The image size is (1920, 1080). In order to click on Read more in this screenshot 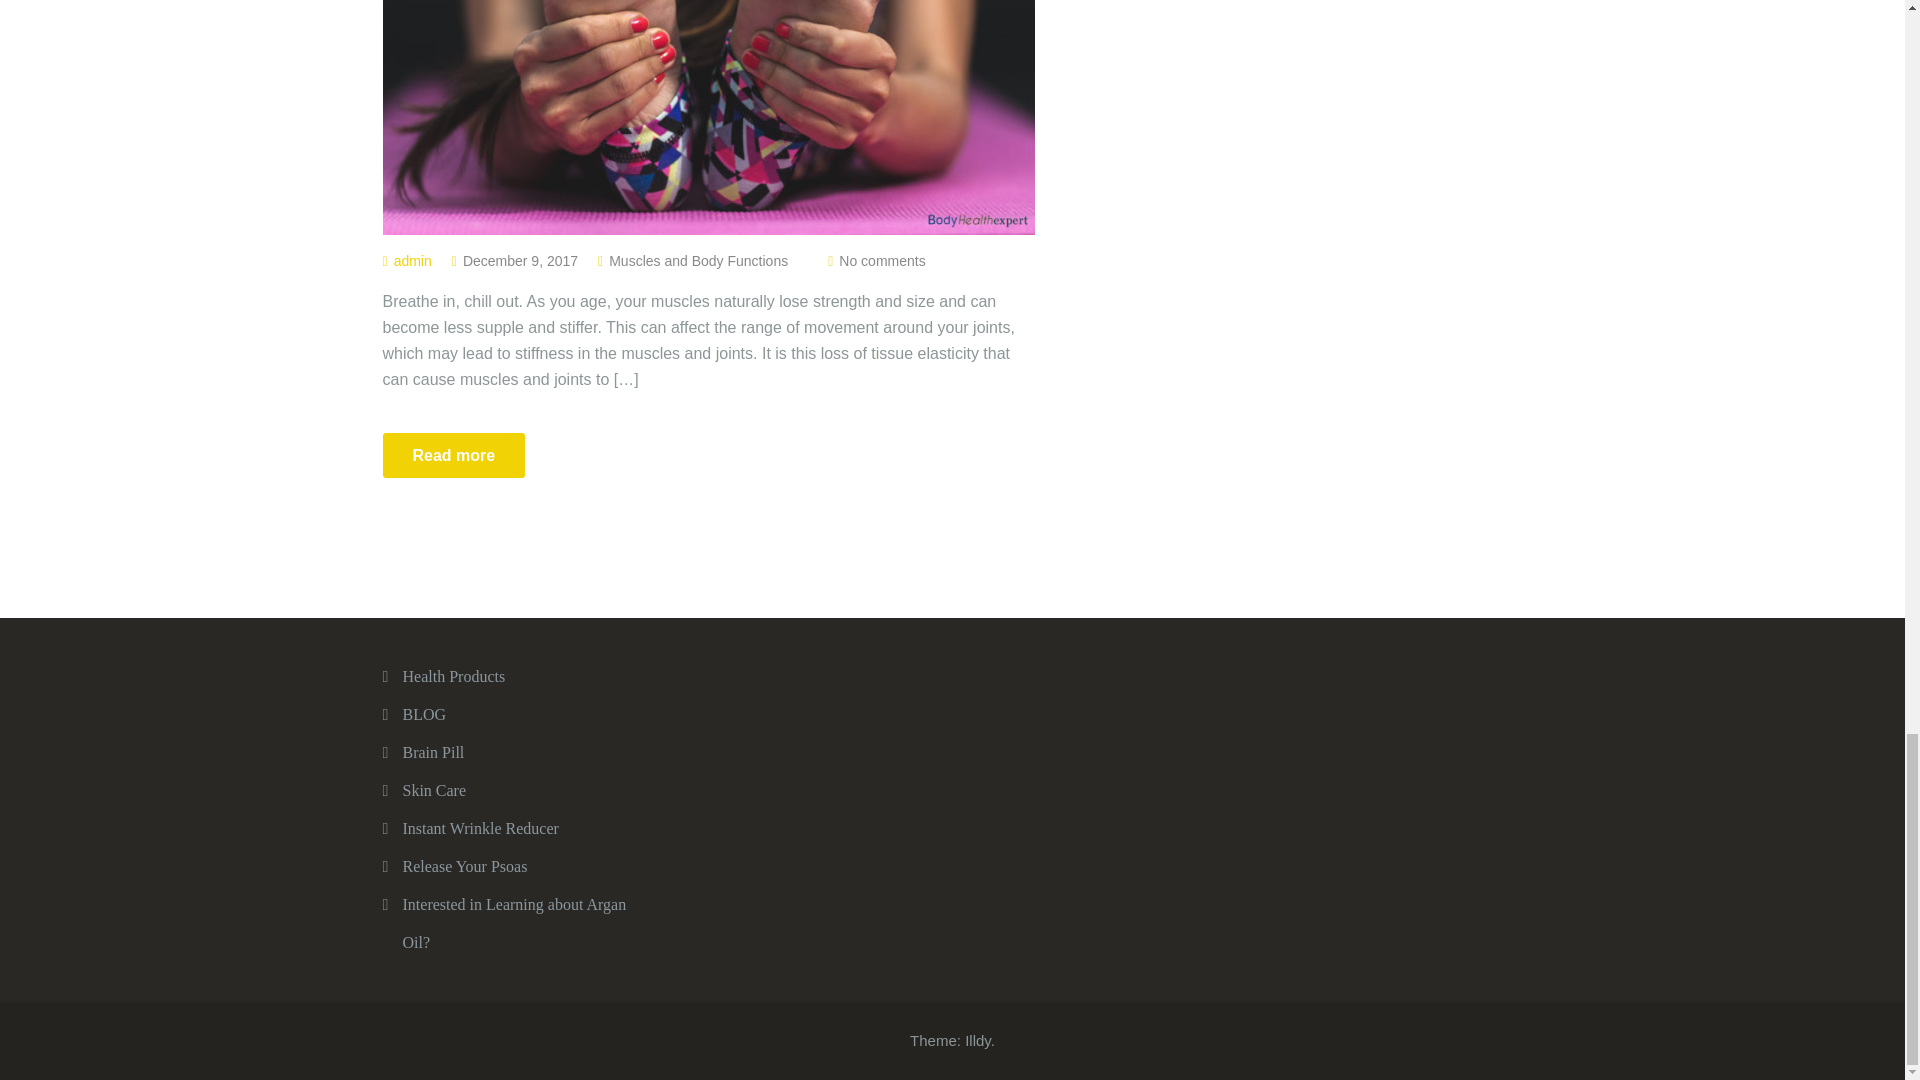, I will do `click(453, 456)`.